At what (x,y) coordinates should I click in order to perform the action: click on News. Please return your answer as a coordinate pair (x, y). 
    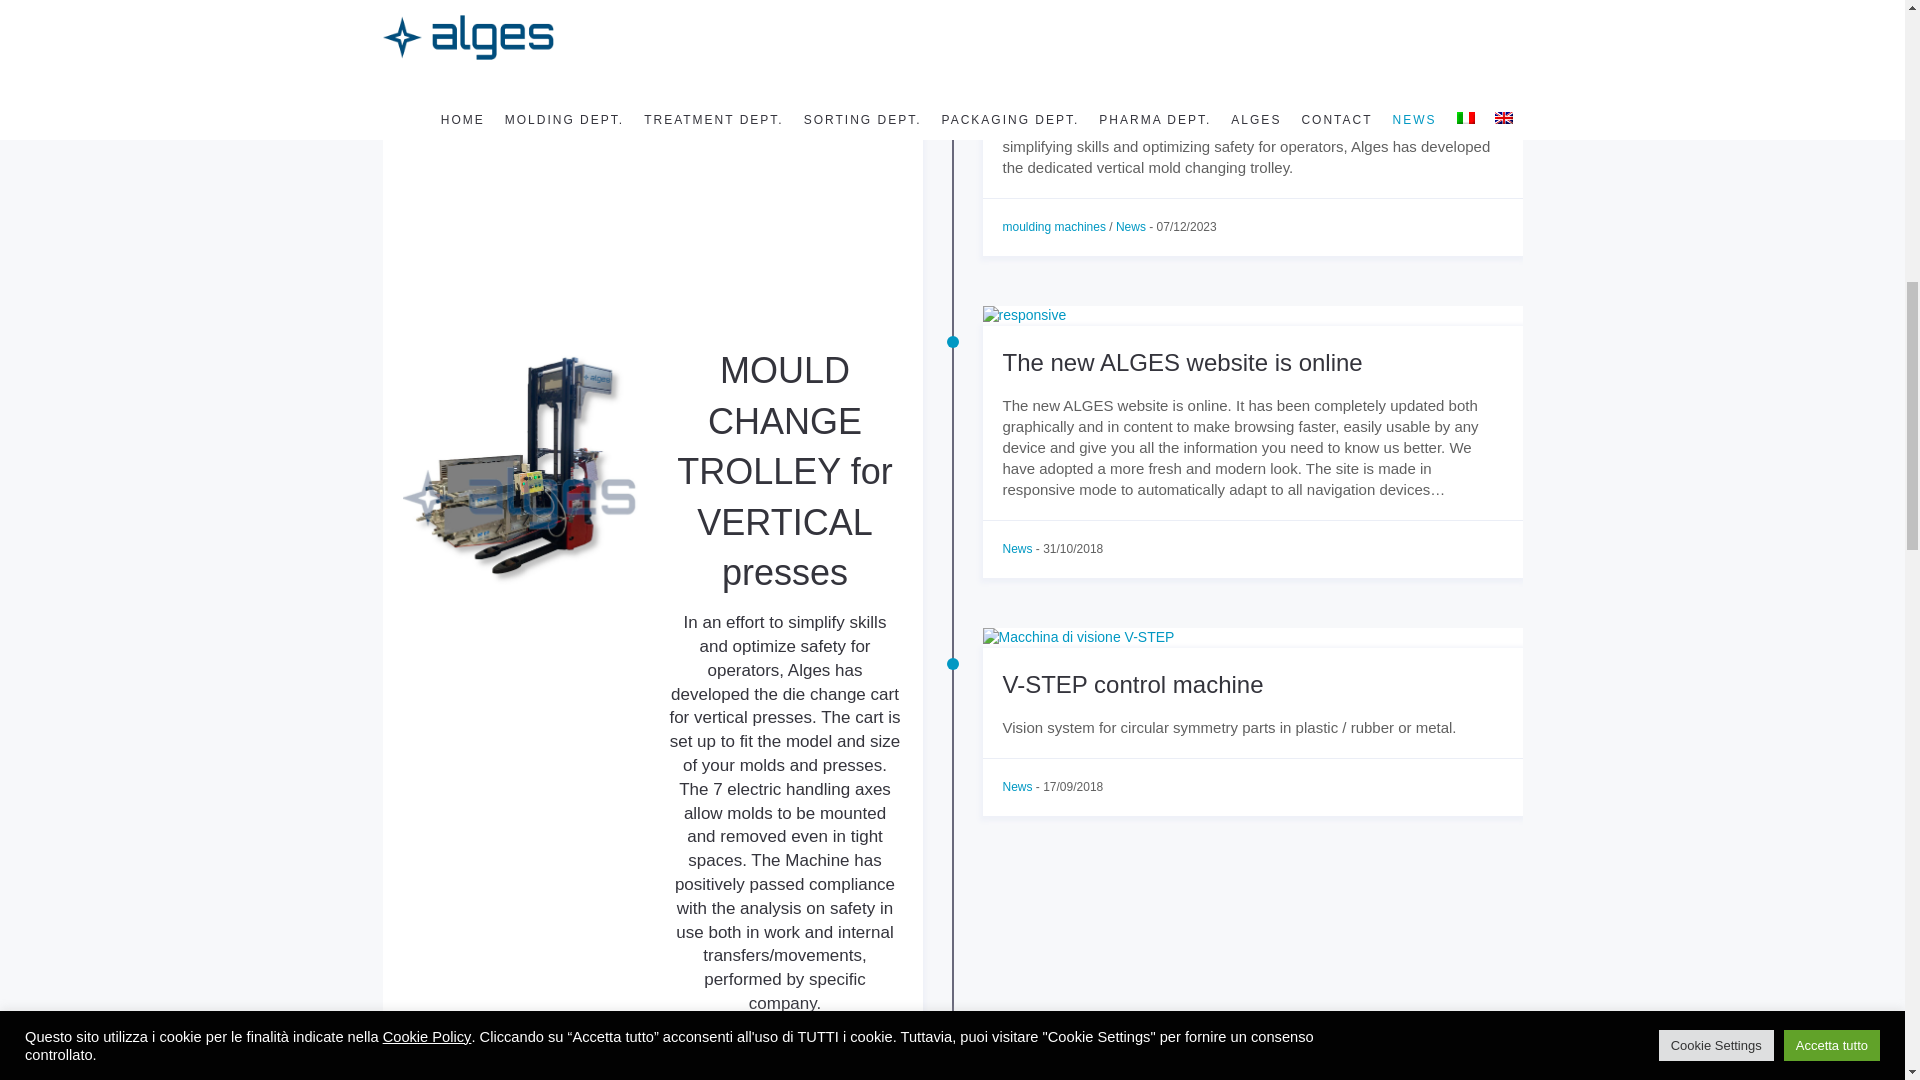
    Looking at the image, I should click on (1130, 227).